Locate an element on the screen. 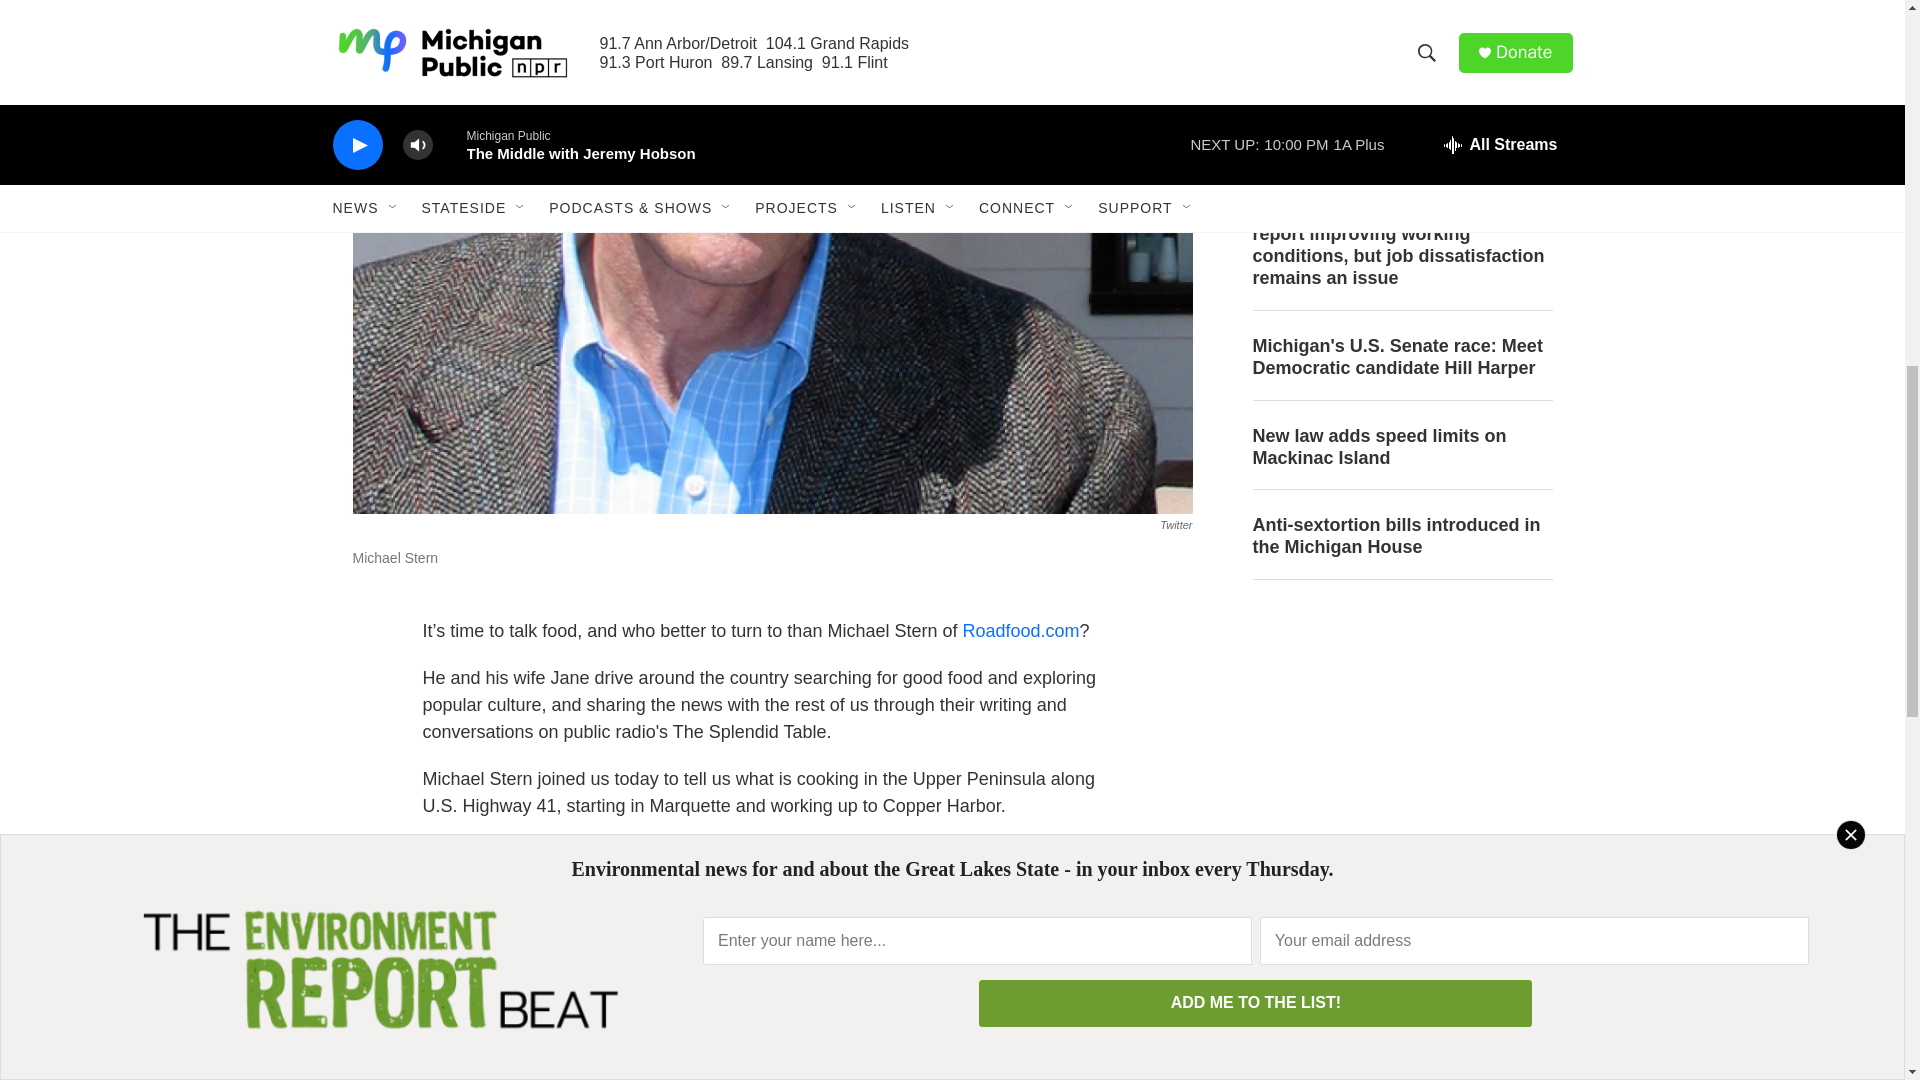  3rd party ad content is located at coordinates (1401, 744).